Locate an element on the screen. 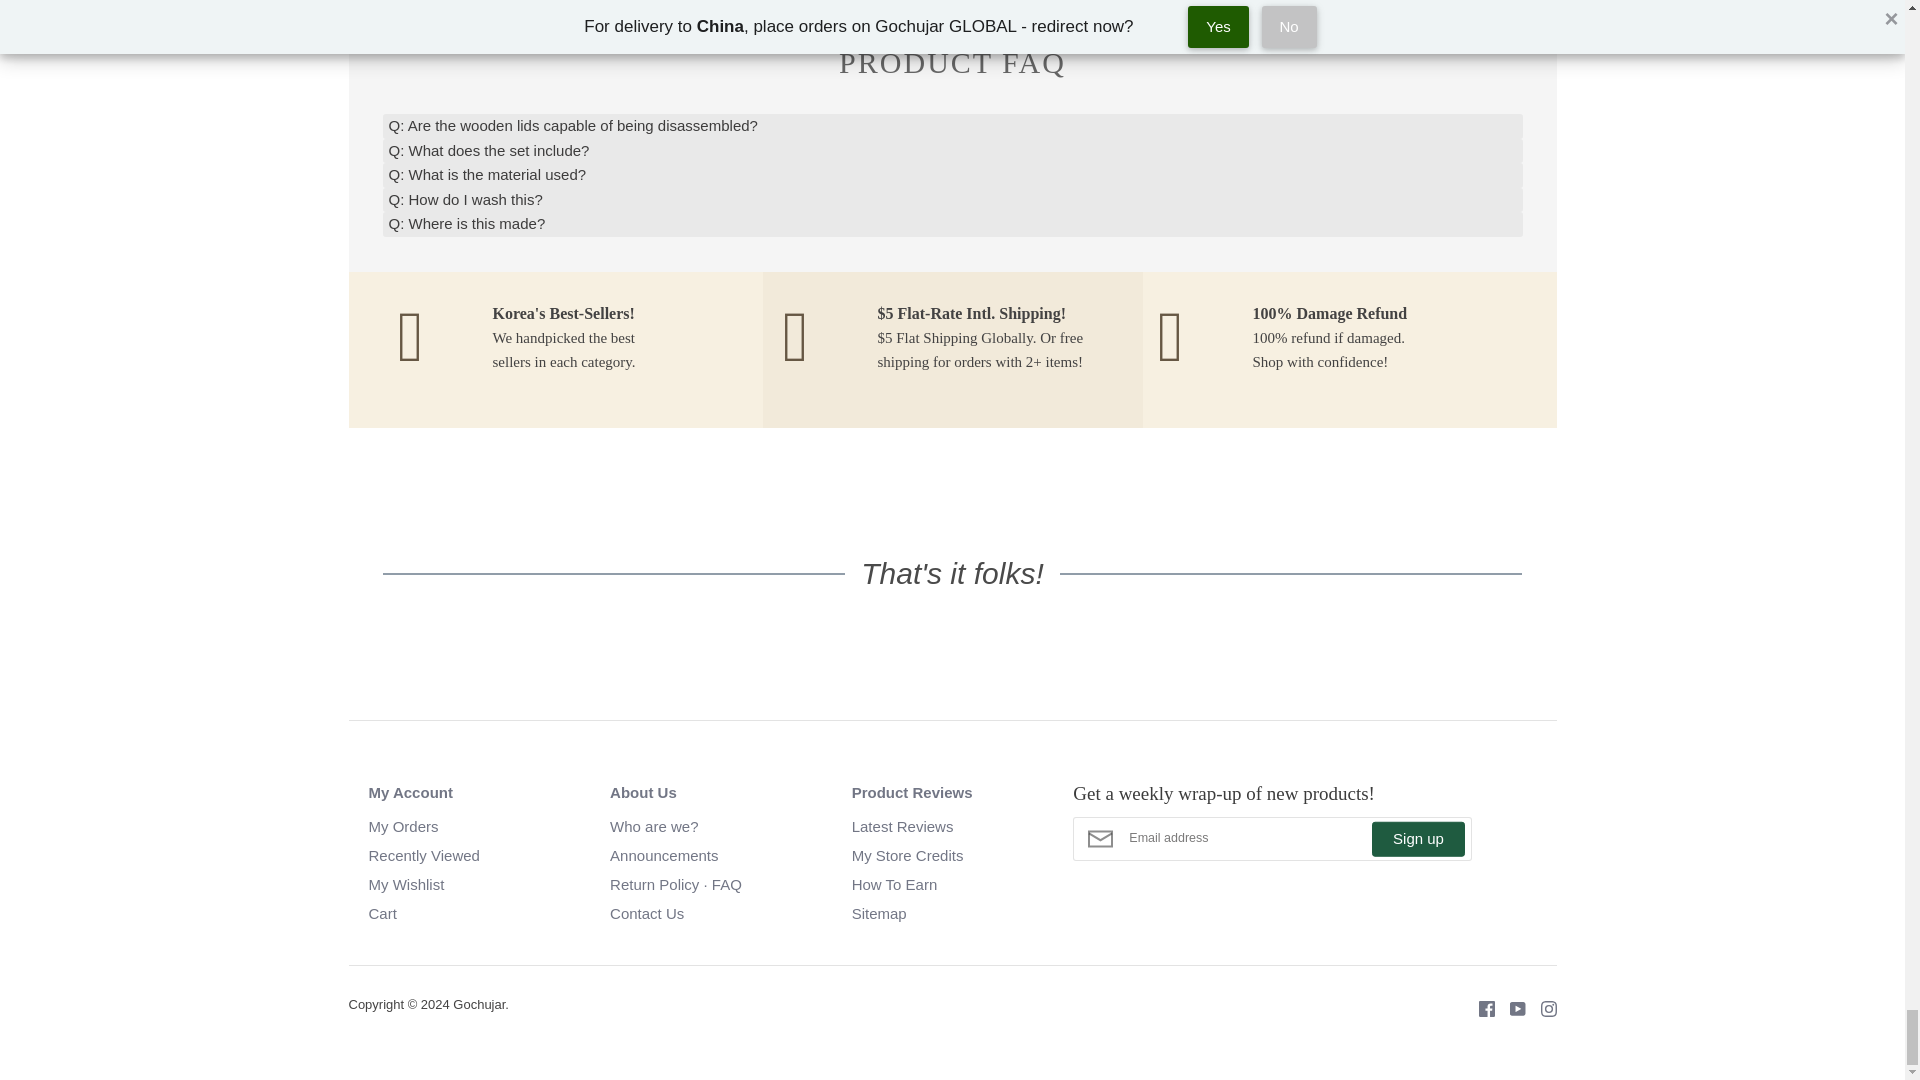 This screenshot has width=1920, height=1080. Facebook is located at coordinates (1479, 1008).